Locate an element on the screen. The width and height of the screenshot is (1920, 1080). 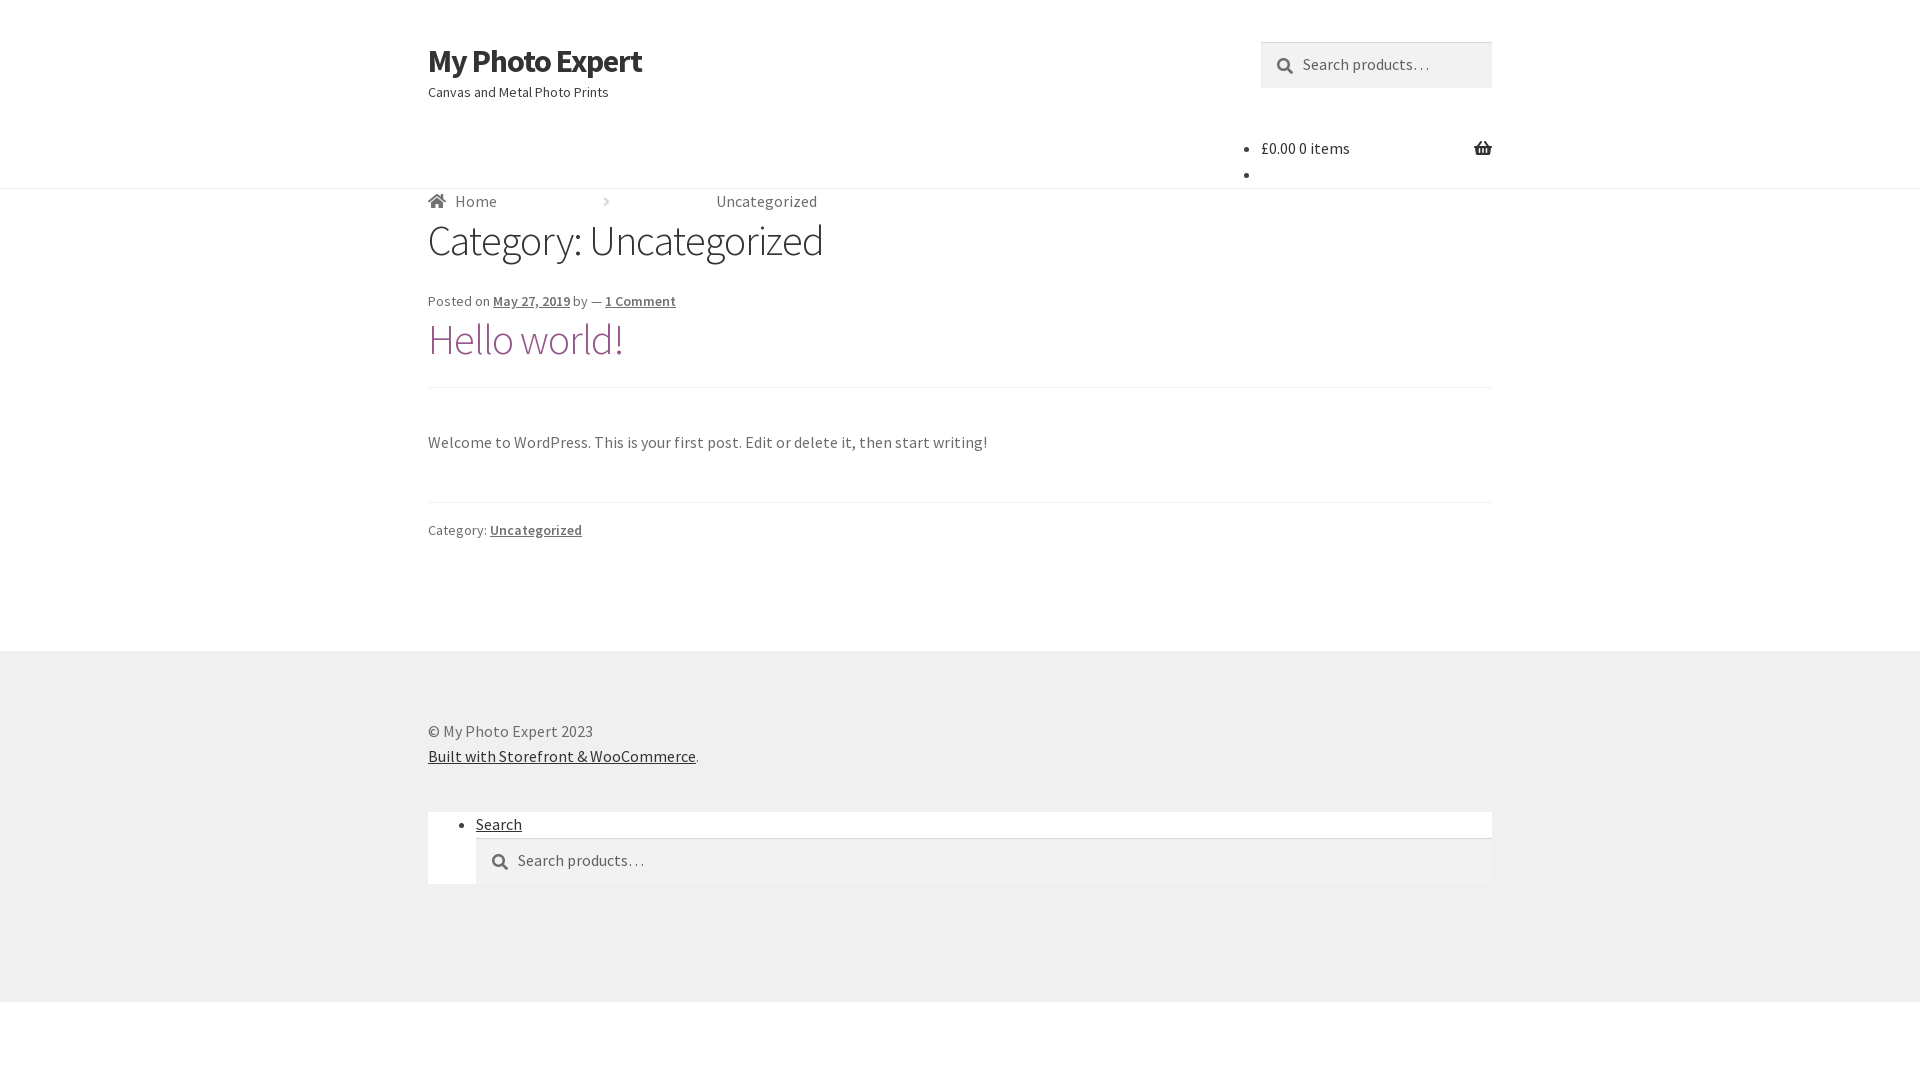
Skip to navigation is located at coordinates (428, 42).